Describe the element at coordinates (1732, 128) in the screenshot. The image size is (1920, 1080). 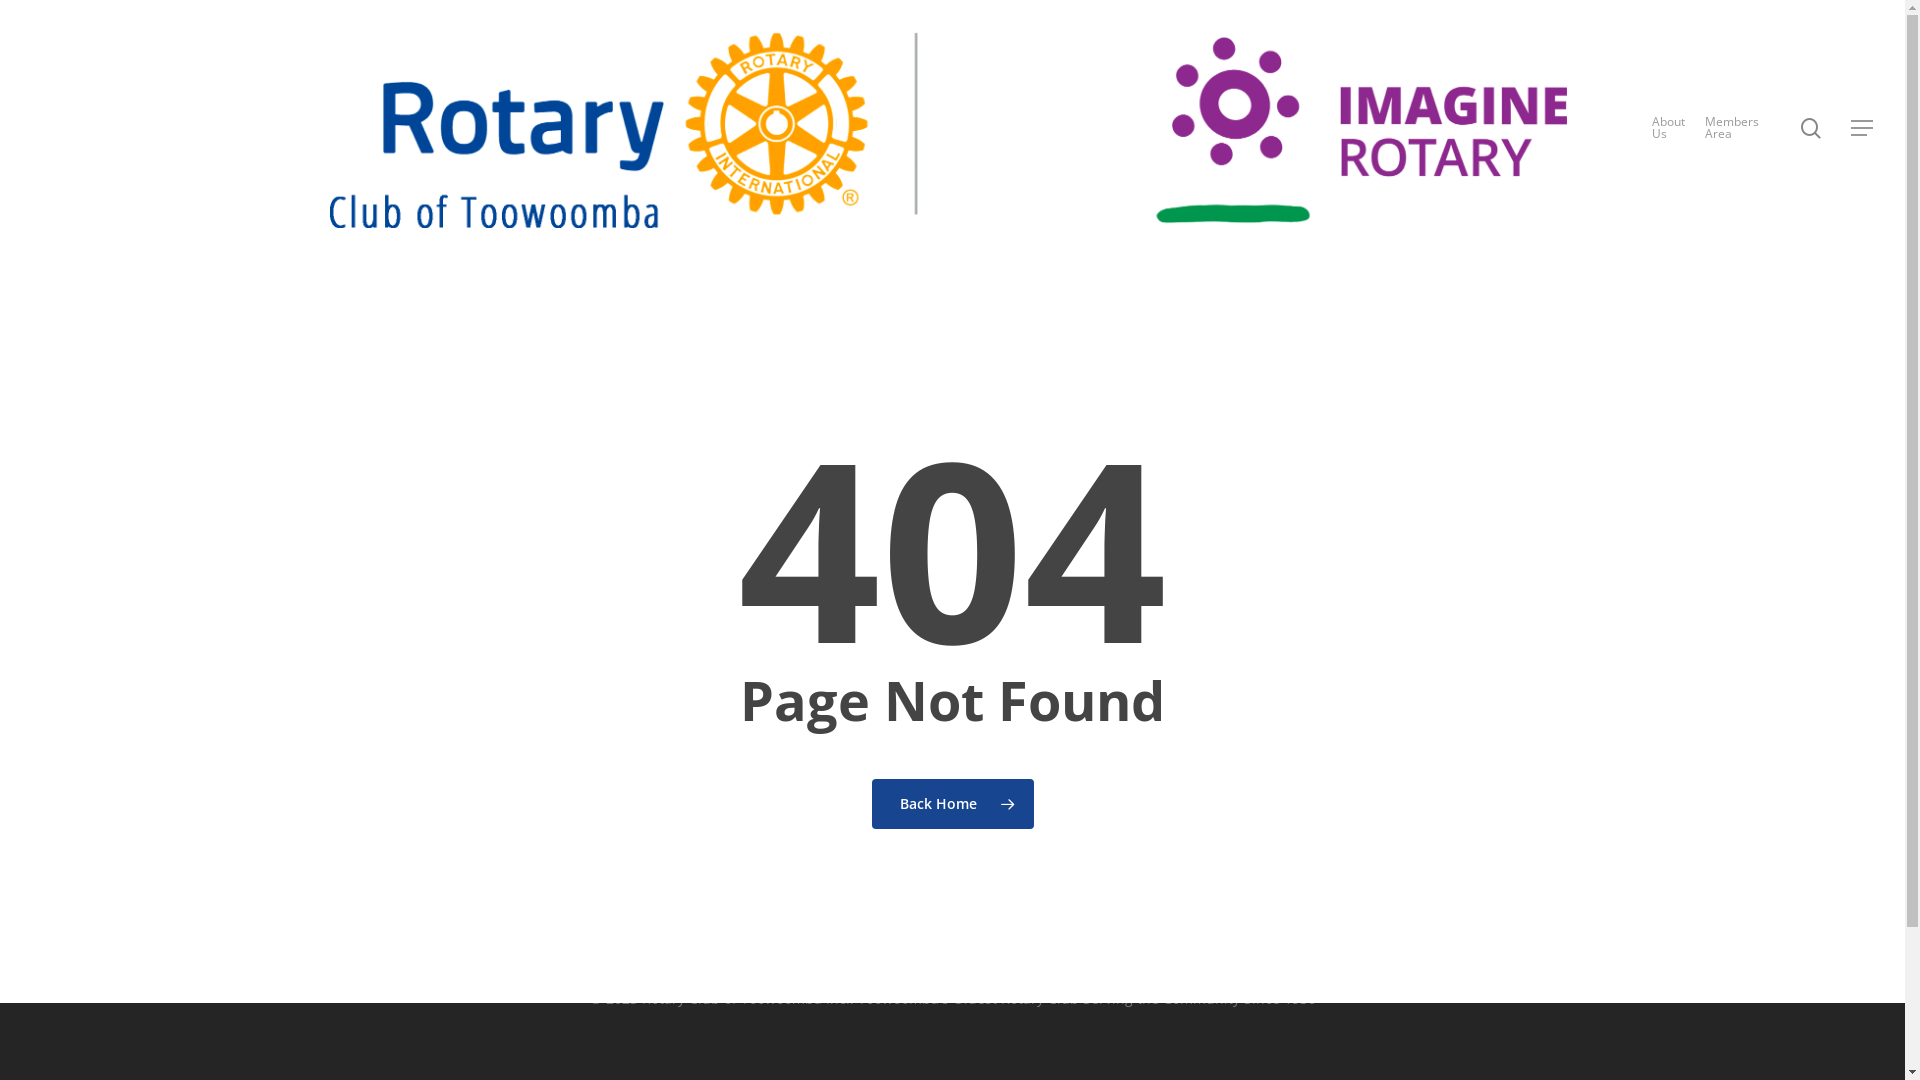
I see `Members Area` at that location.